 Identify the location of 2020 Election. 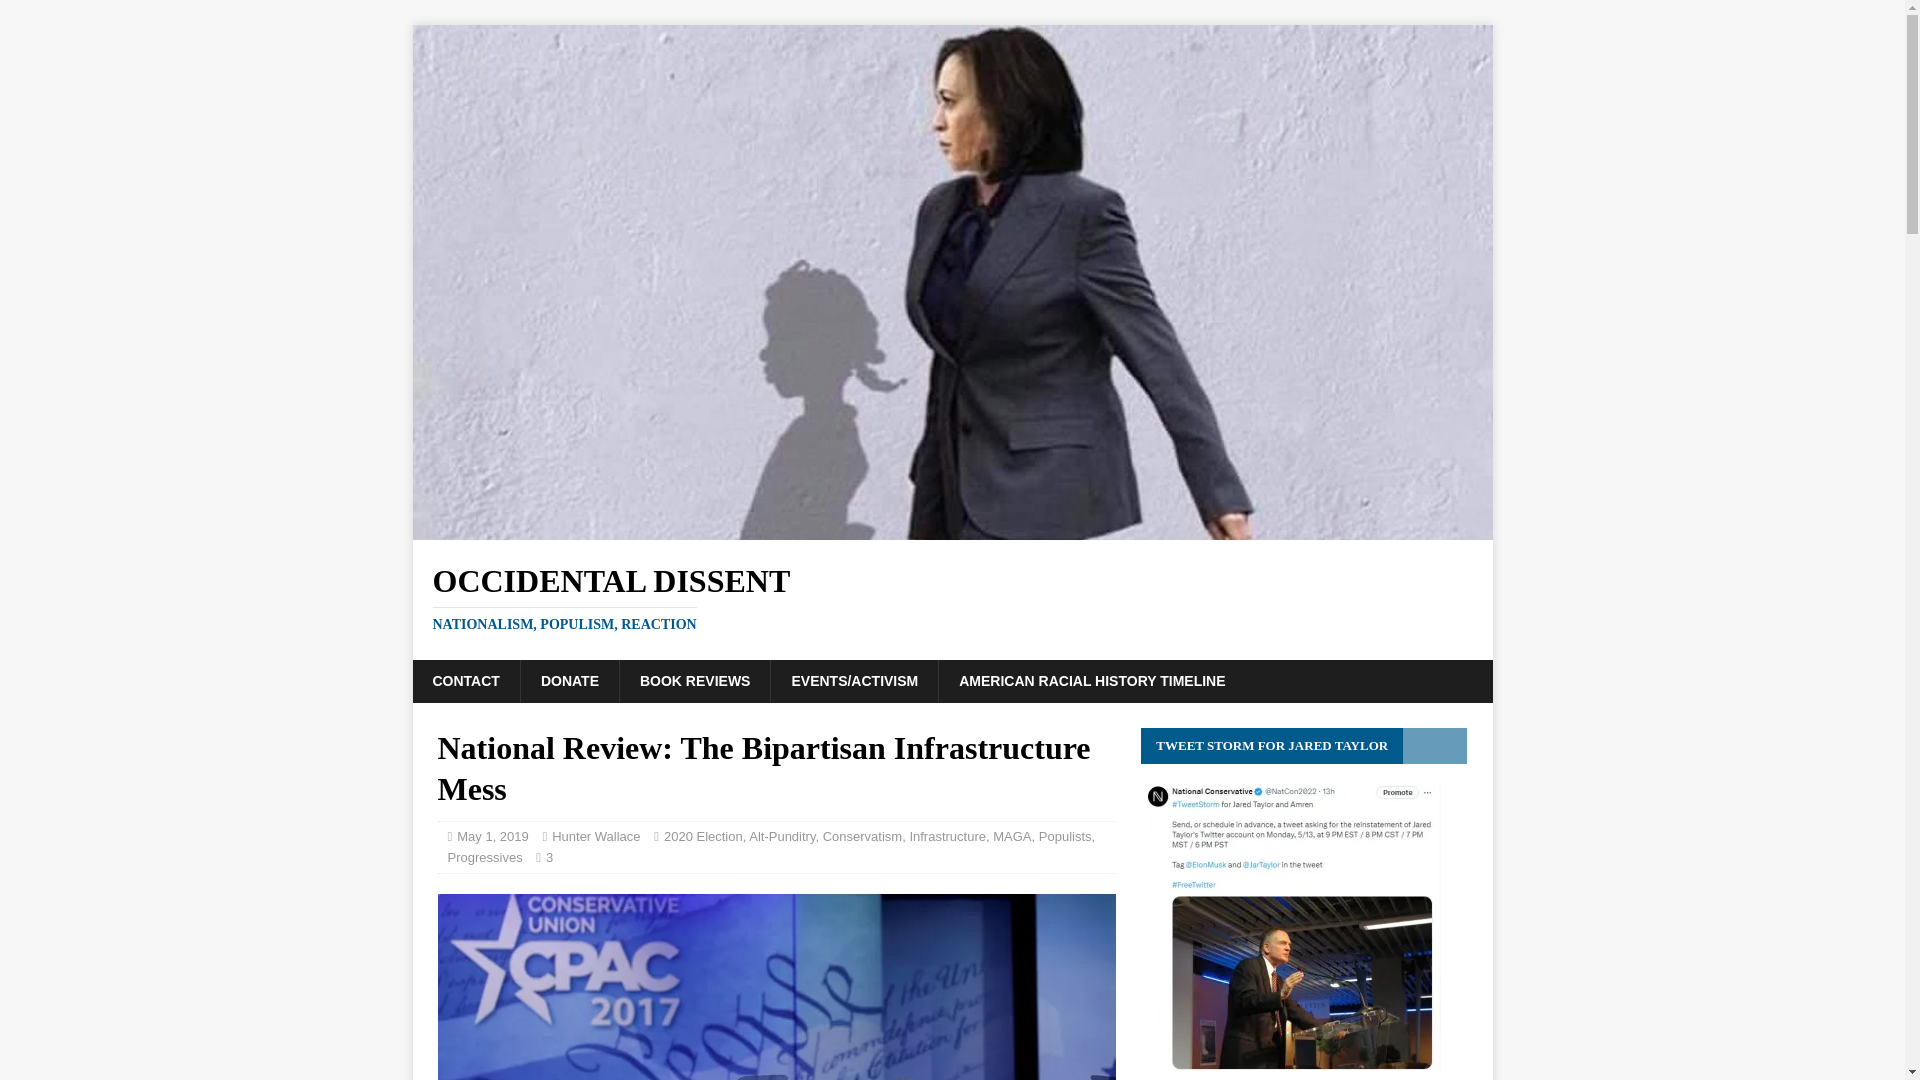
(704, 836).